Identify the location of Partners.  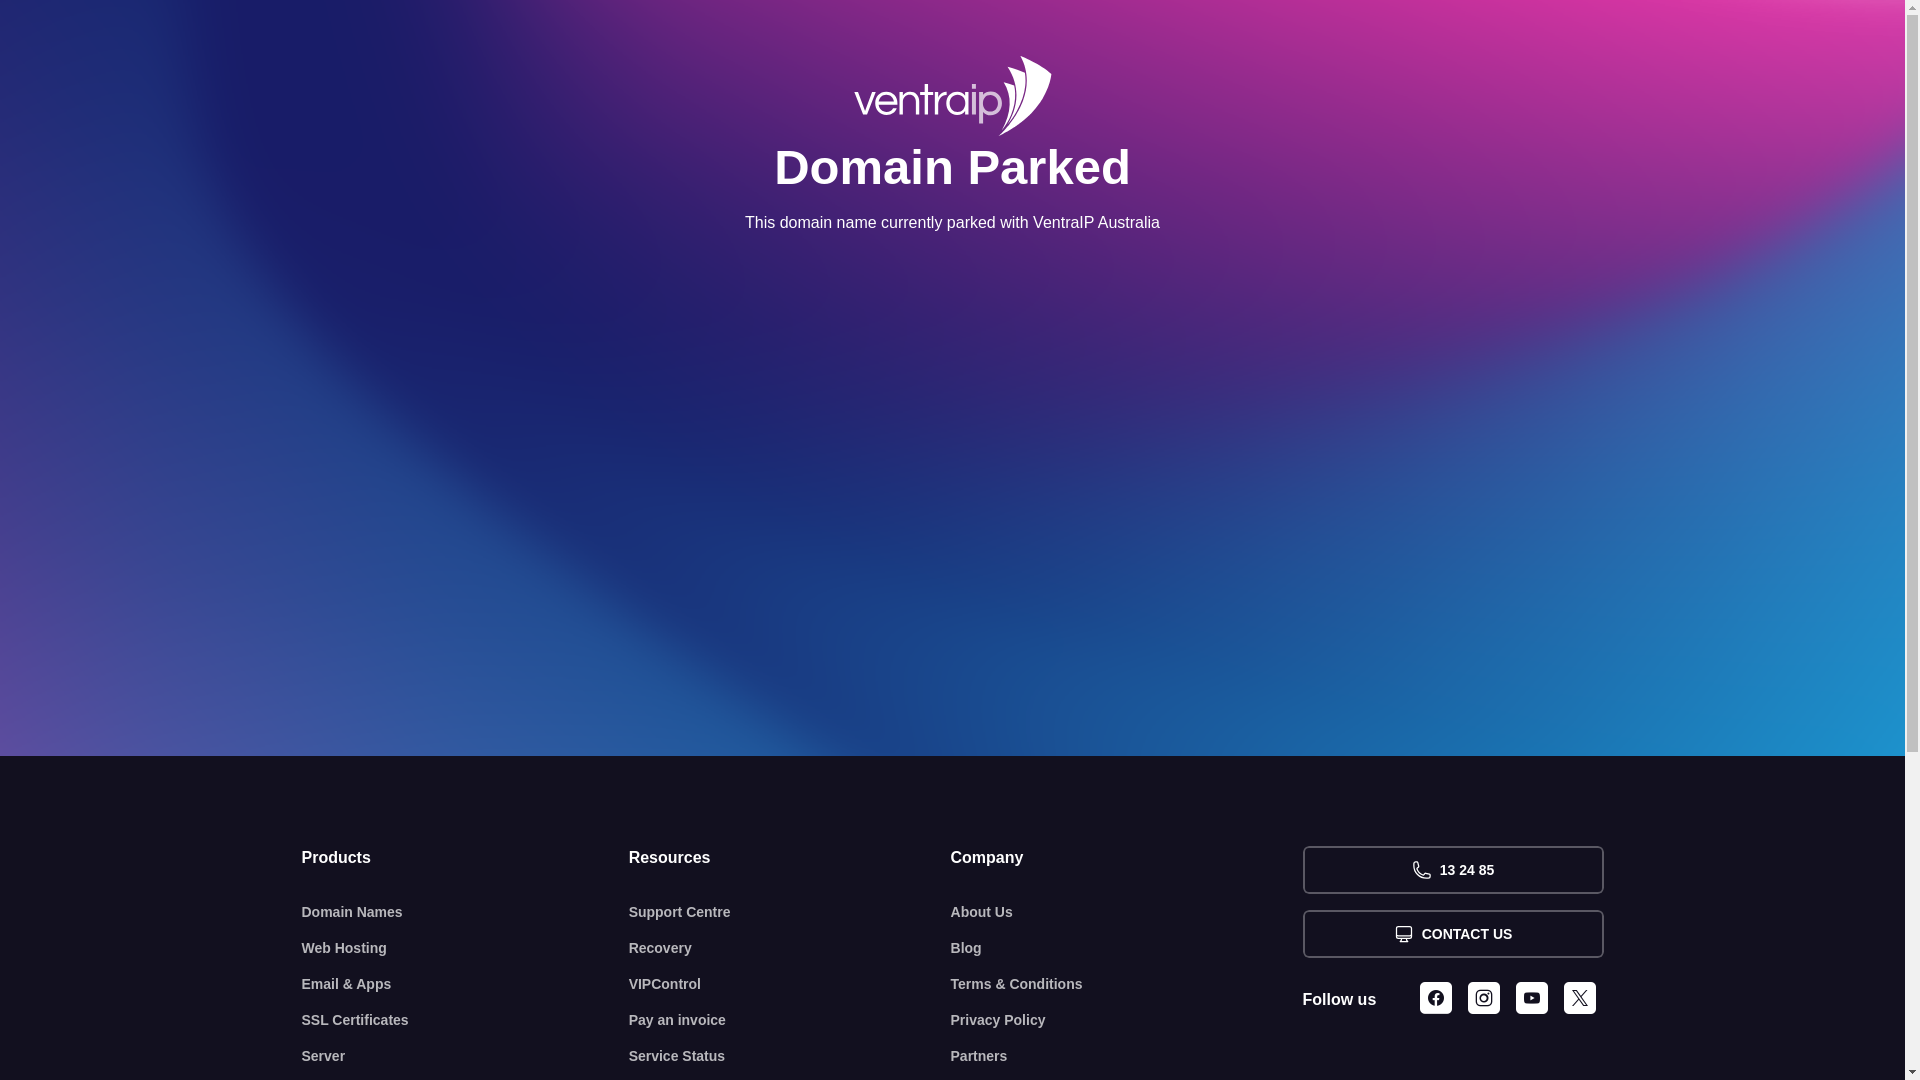
(1127, 1056).